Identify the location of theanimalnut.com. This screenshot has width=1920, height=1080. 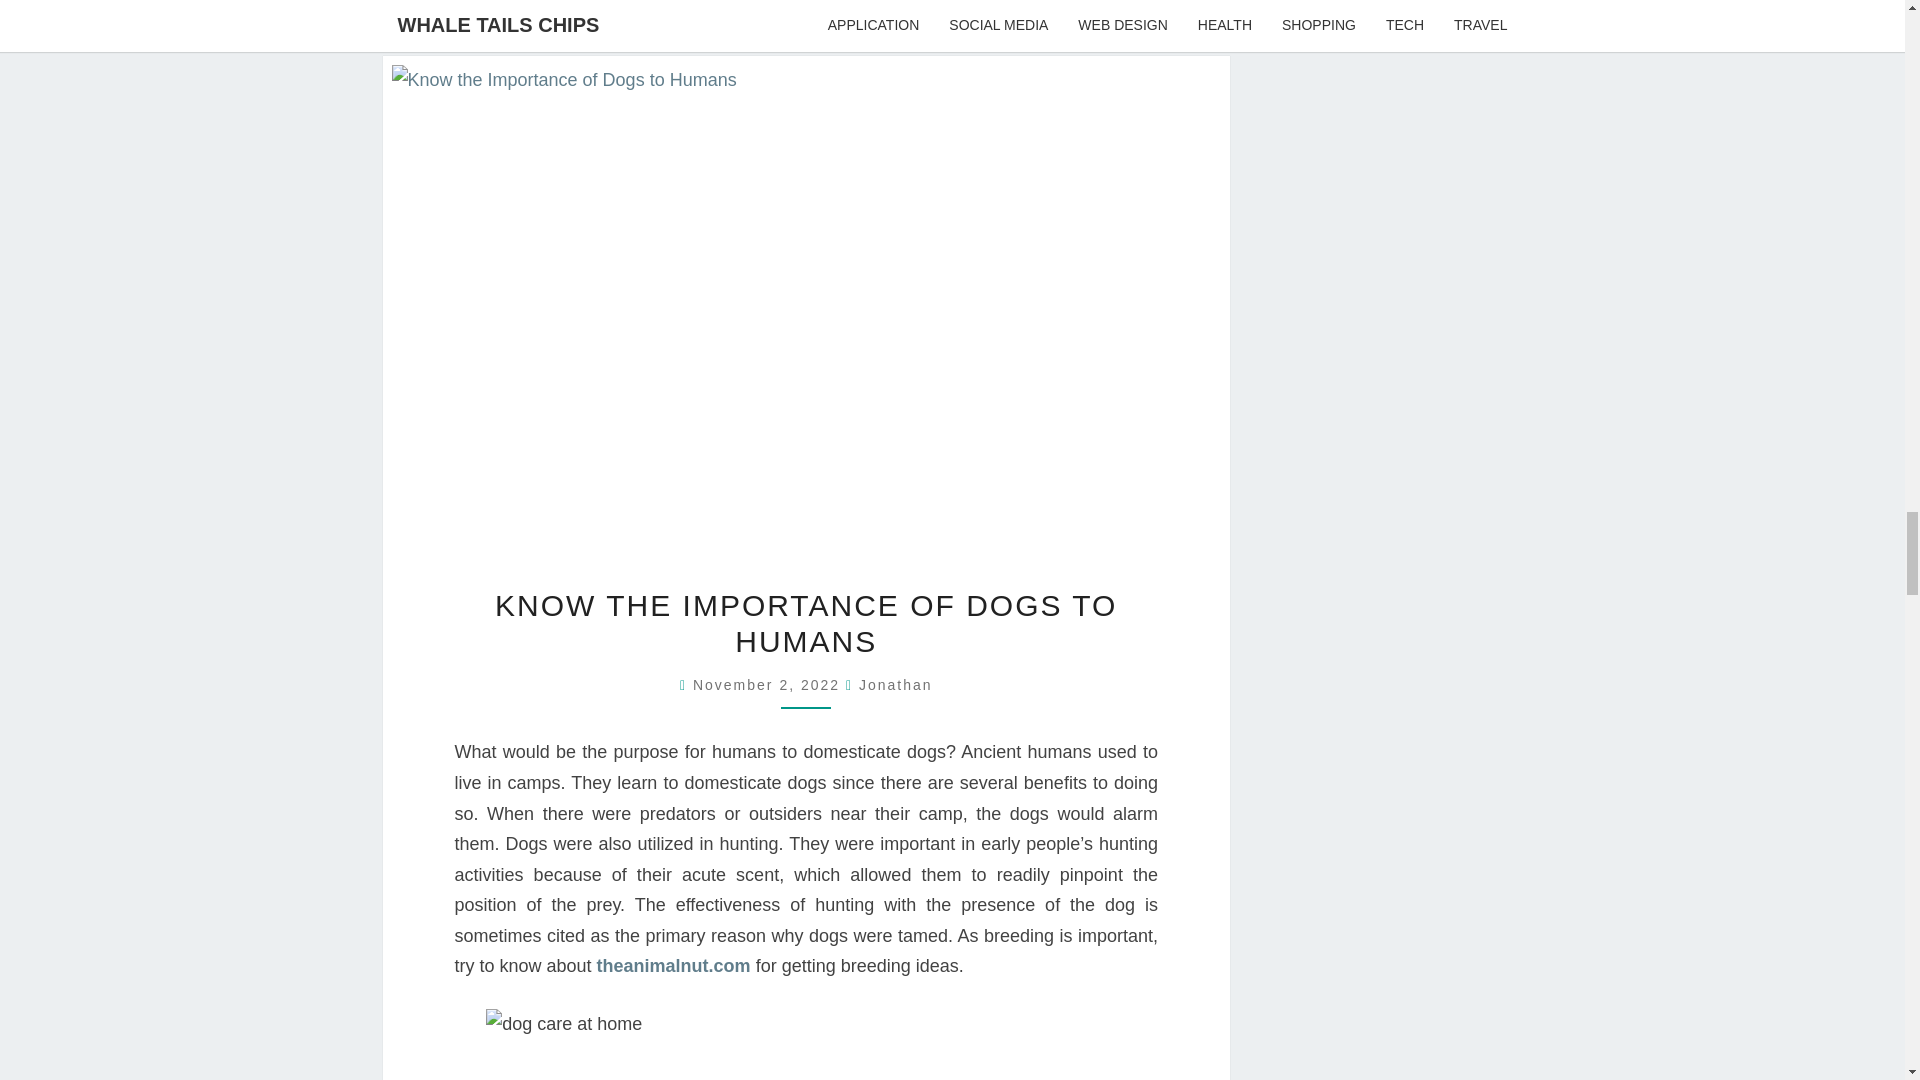
(674, 966).